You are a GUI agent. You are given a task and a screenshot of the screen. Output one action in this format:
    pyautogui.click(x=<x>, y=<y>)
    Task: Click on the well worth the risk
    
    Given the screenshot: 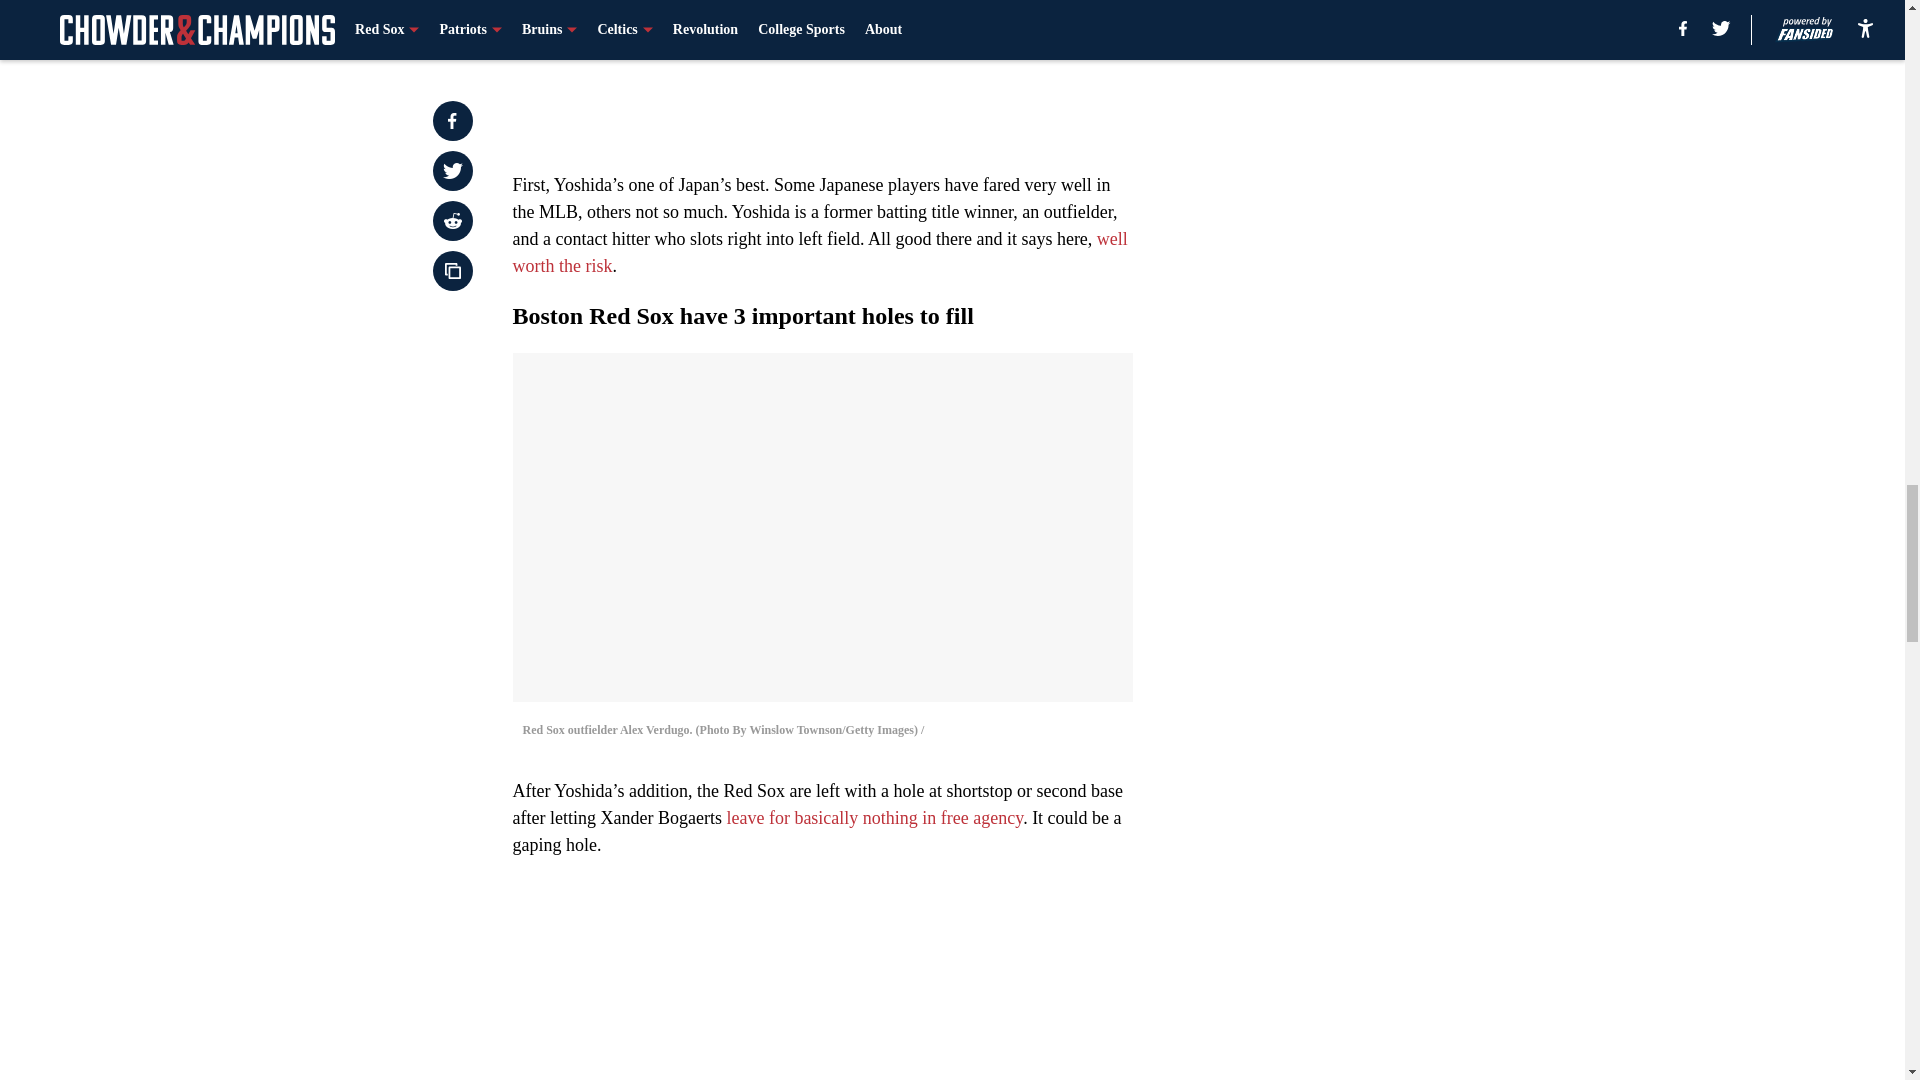 What is the action you would take?
    pyautogui.click(x=820, y=252)
    